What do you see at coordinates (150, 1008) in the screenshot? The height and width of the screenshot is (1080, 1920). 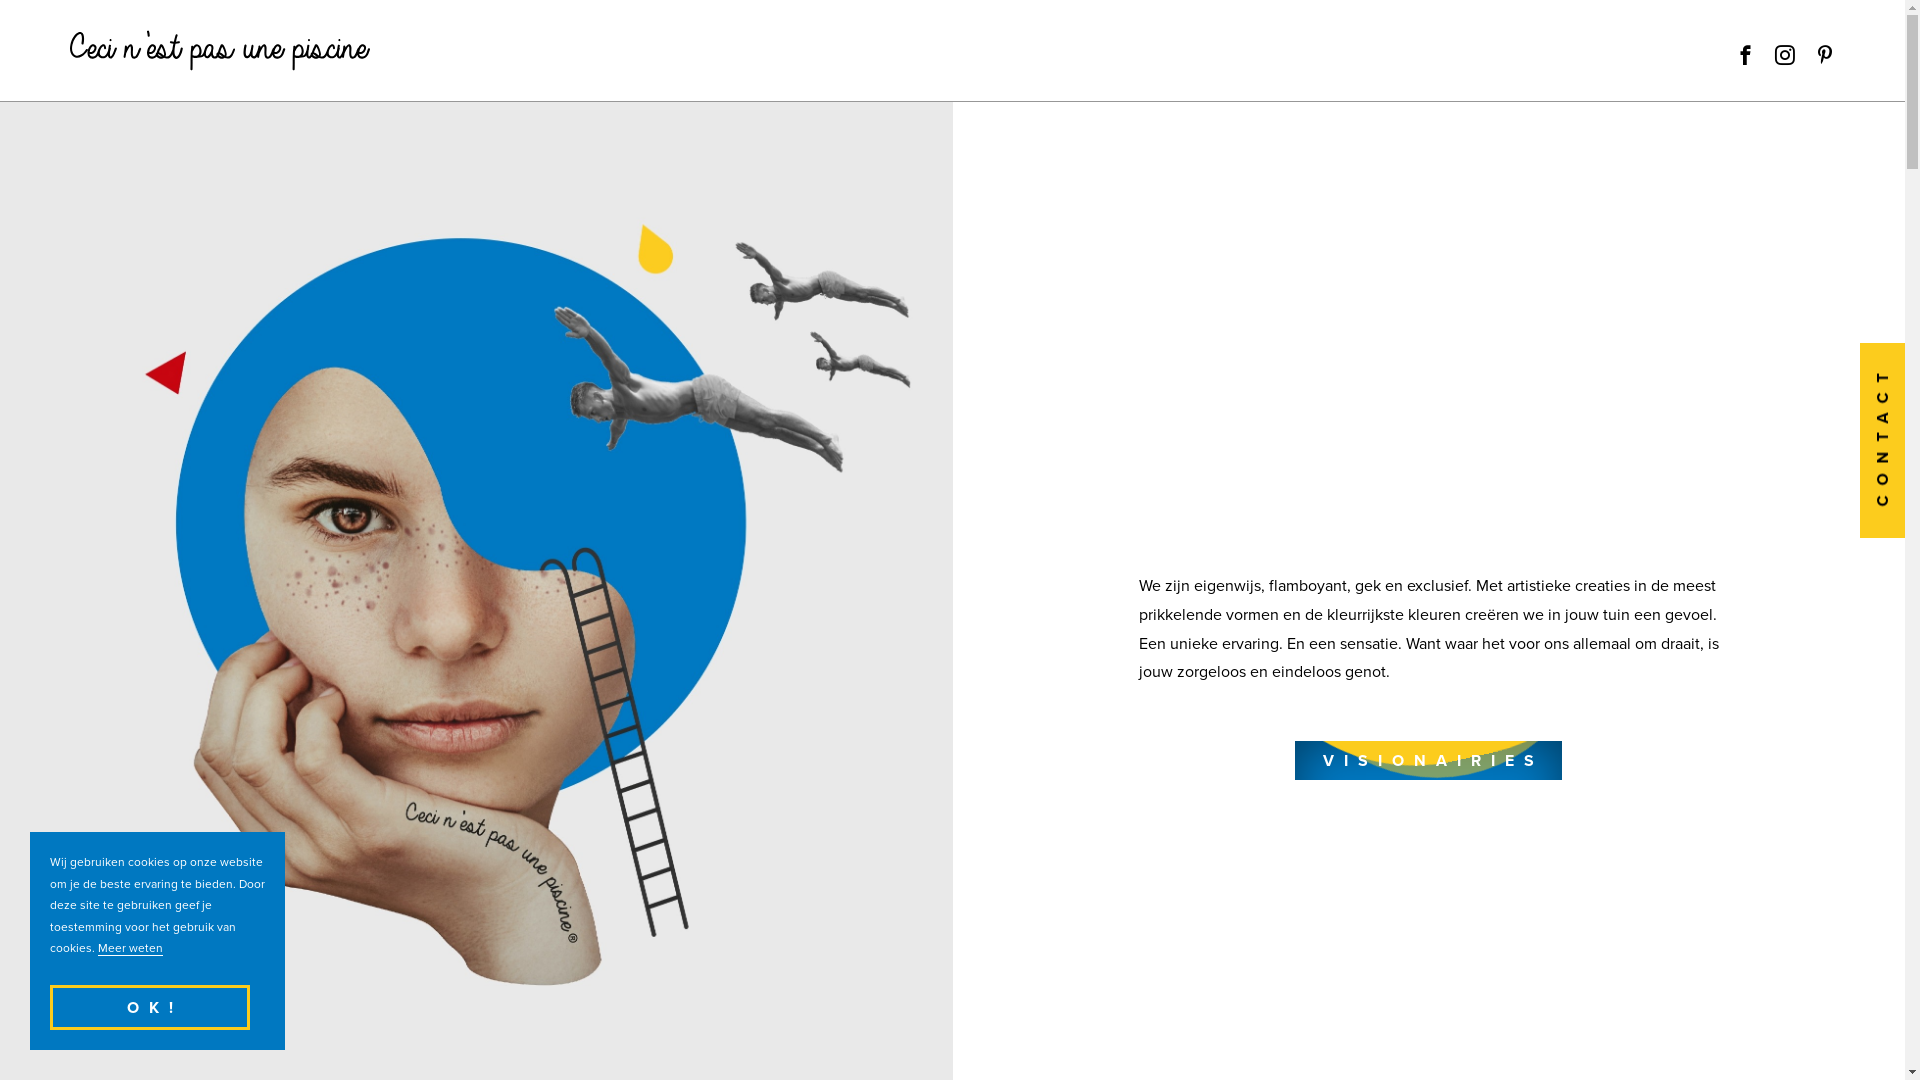 I see `OK!` at bounding box center [150, 1008].